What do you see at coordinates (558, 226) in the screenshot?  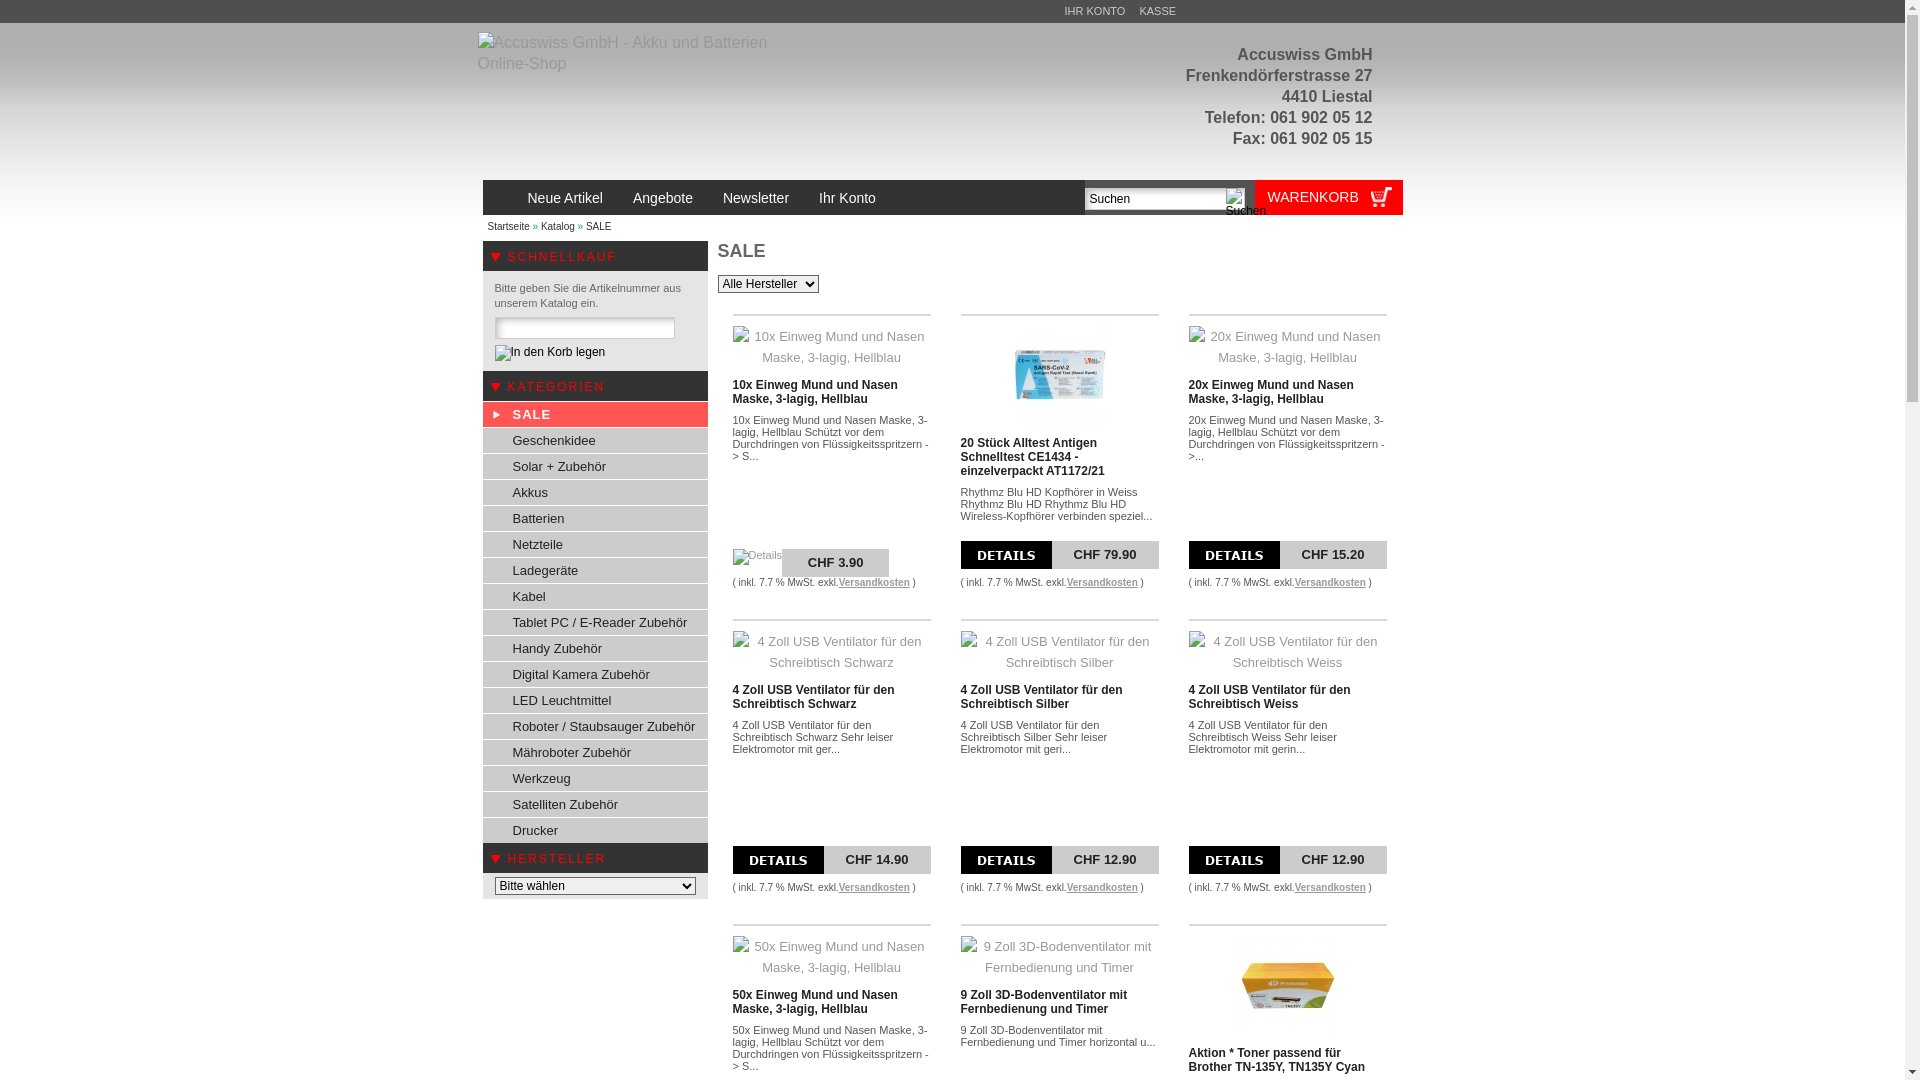 I see `Katalog` at bounding box center [558, 226].